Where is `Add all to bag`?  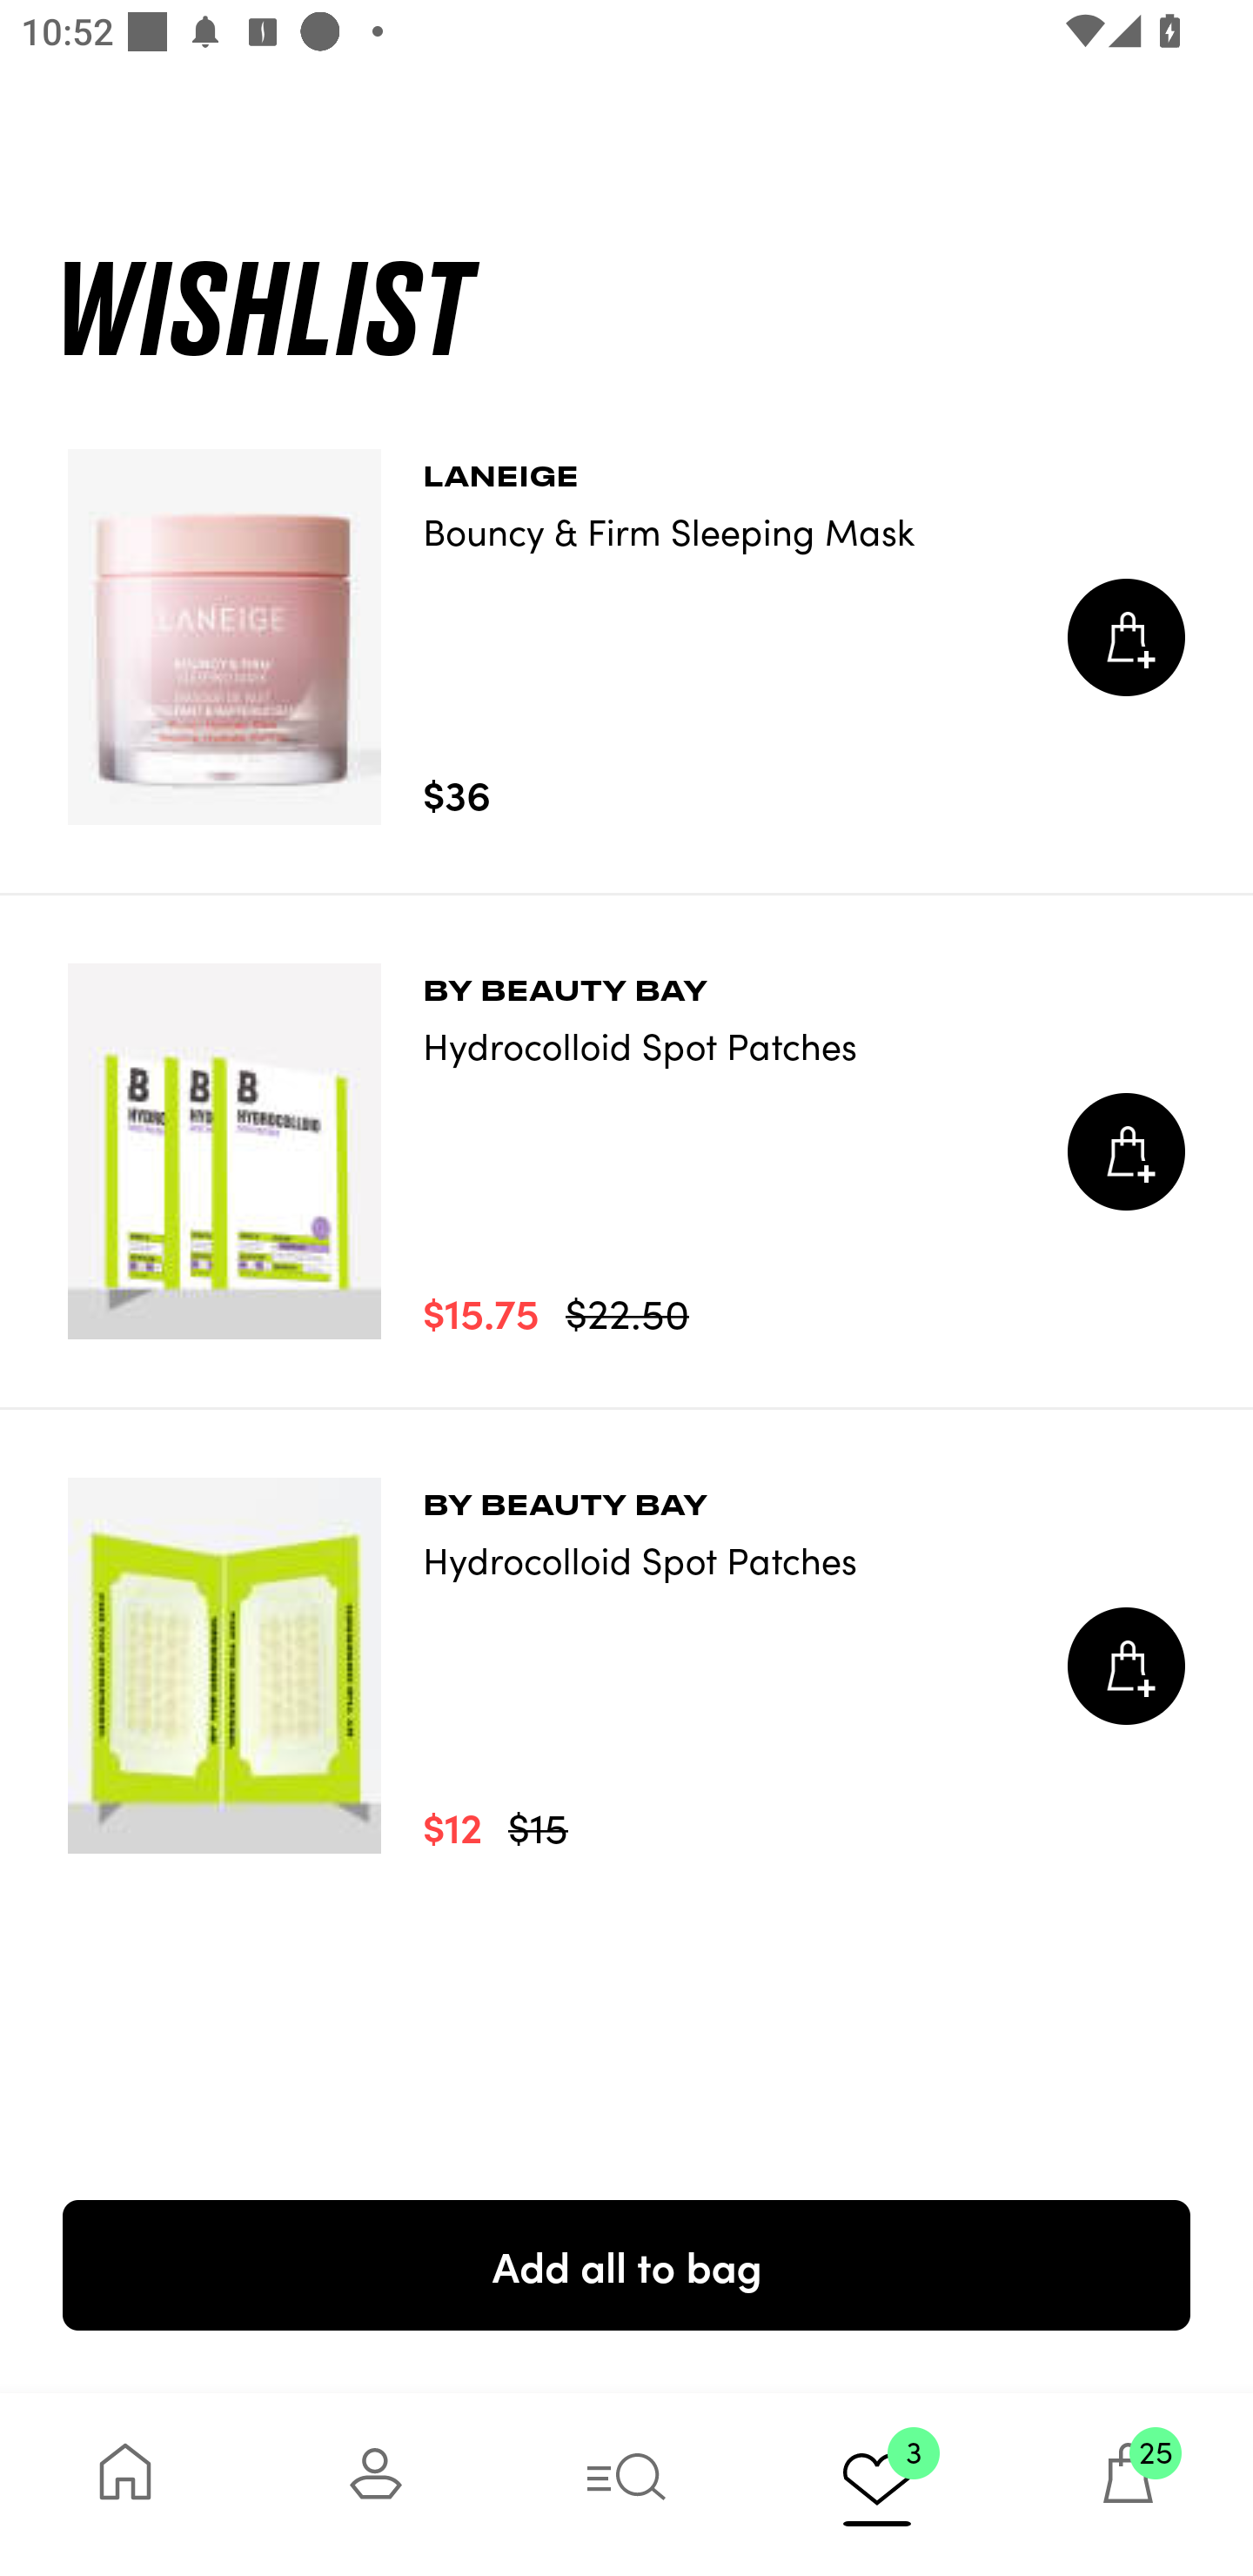 Add all to bag is located at coordinates (626, 2264).